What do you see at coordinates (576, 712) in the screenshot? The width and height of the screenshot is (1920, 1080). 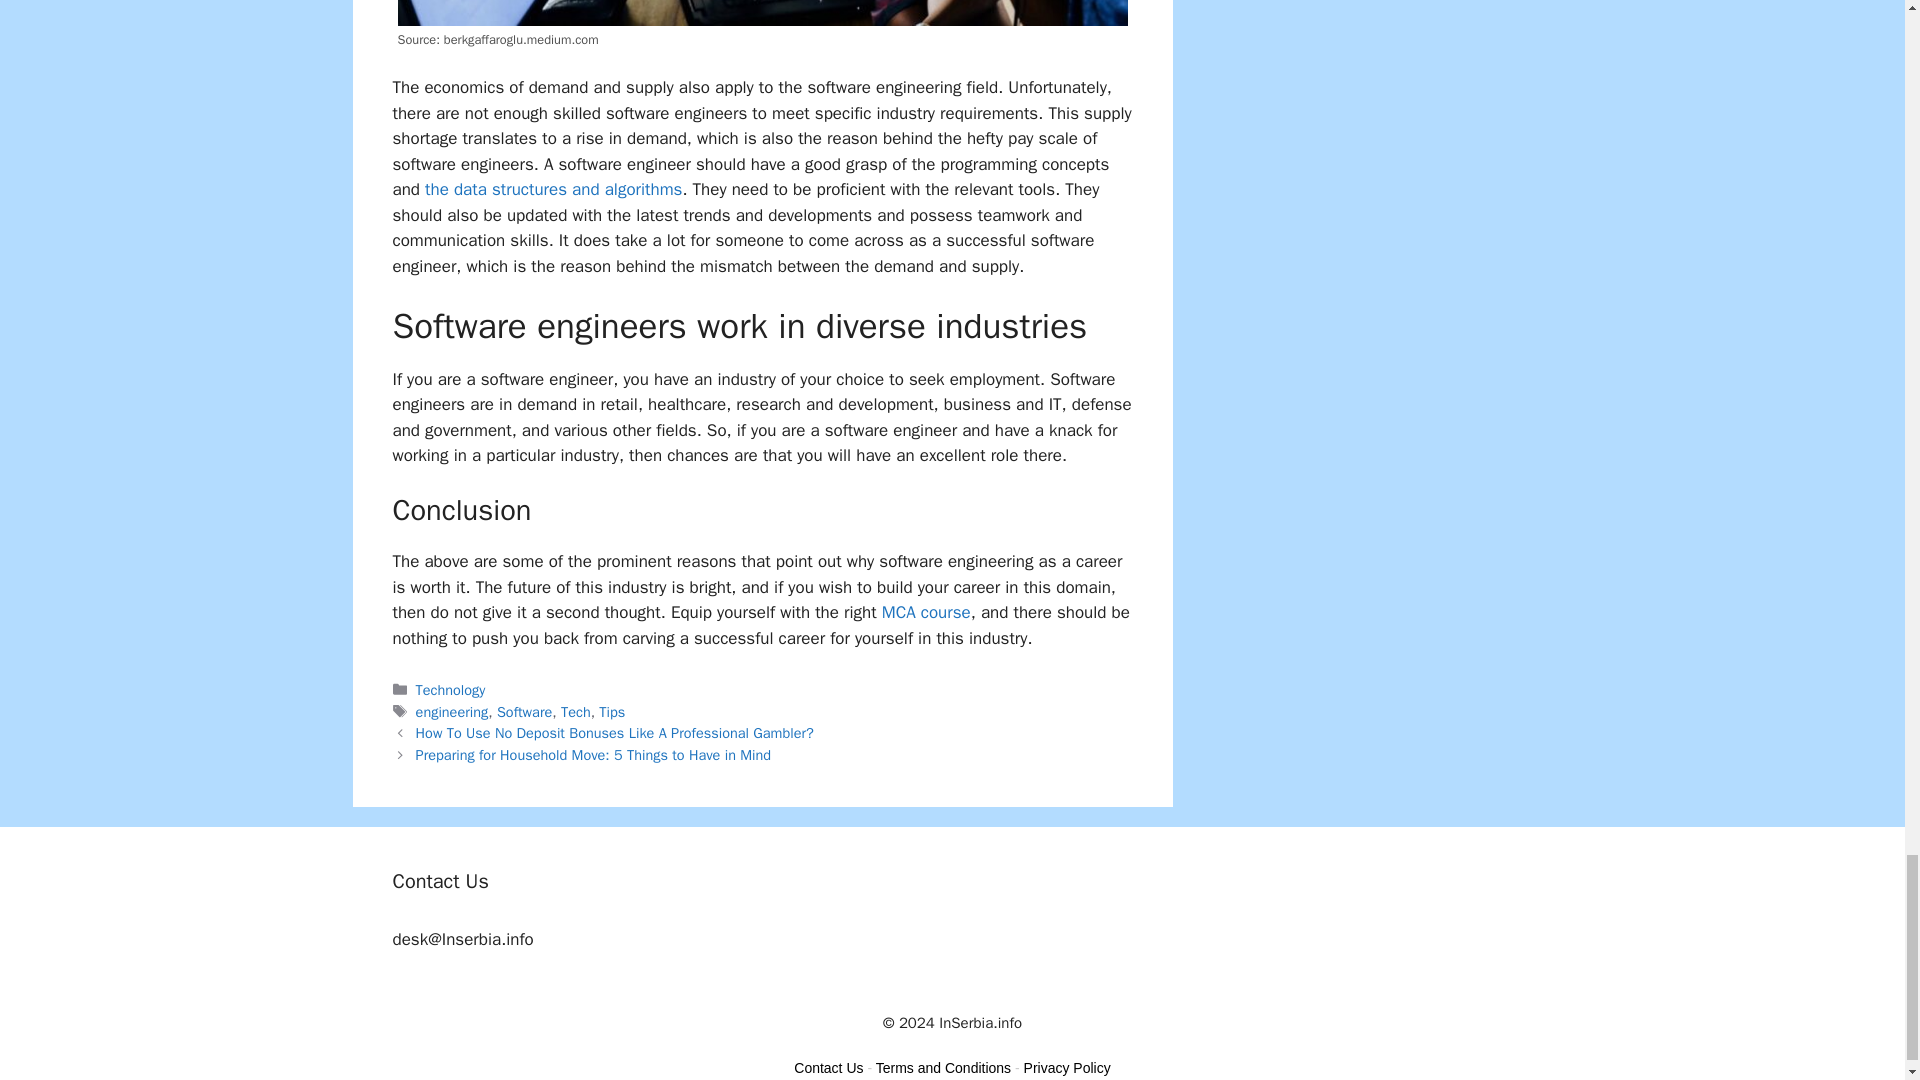 I see `Tech` at bounding box center [576, 712].